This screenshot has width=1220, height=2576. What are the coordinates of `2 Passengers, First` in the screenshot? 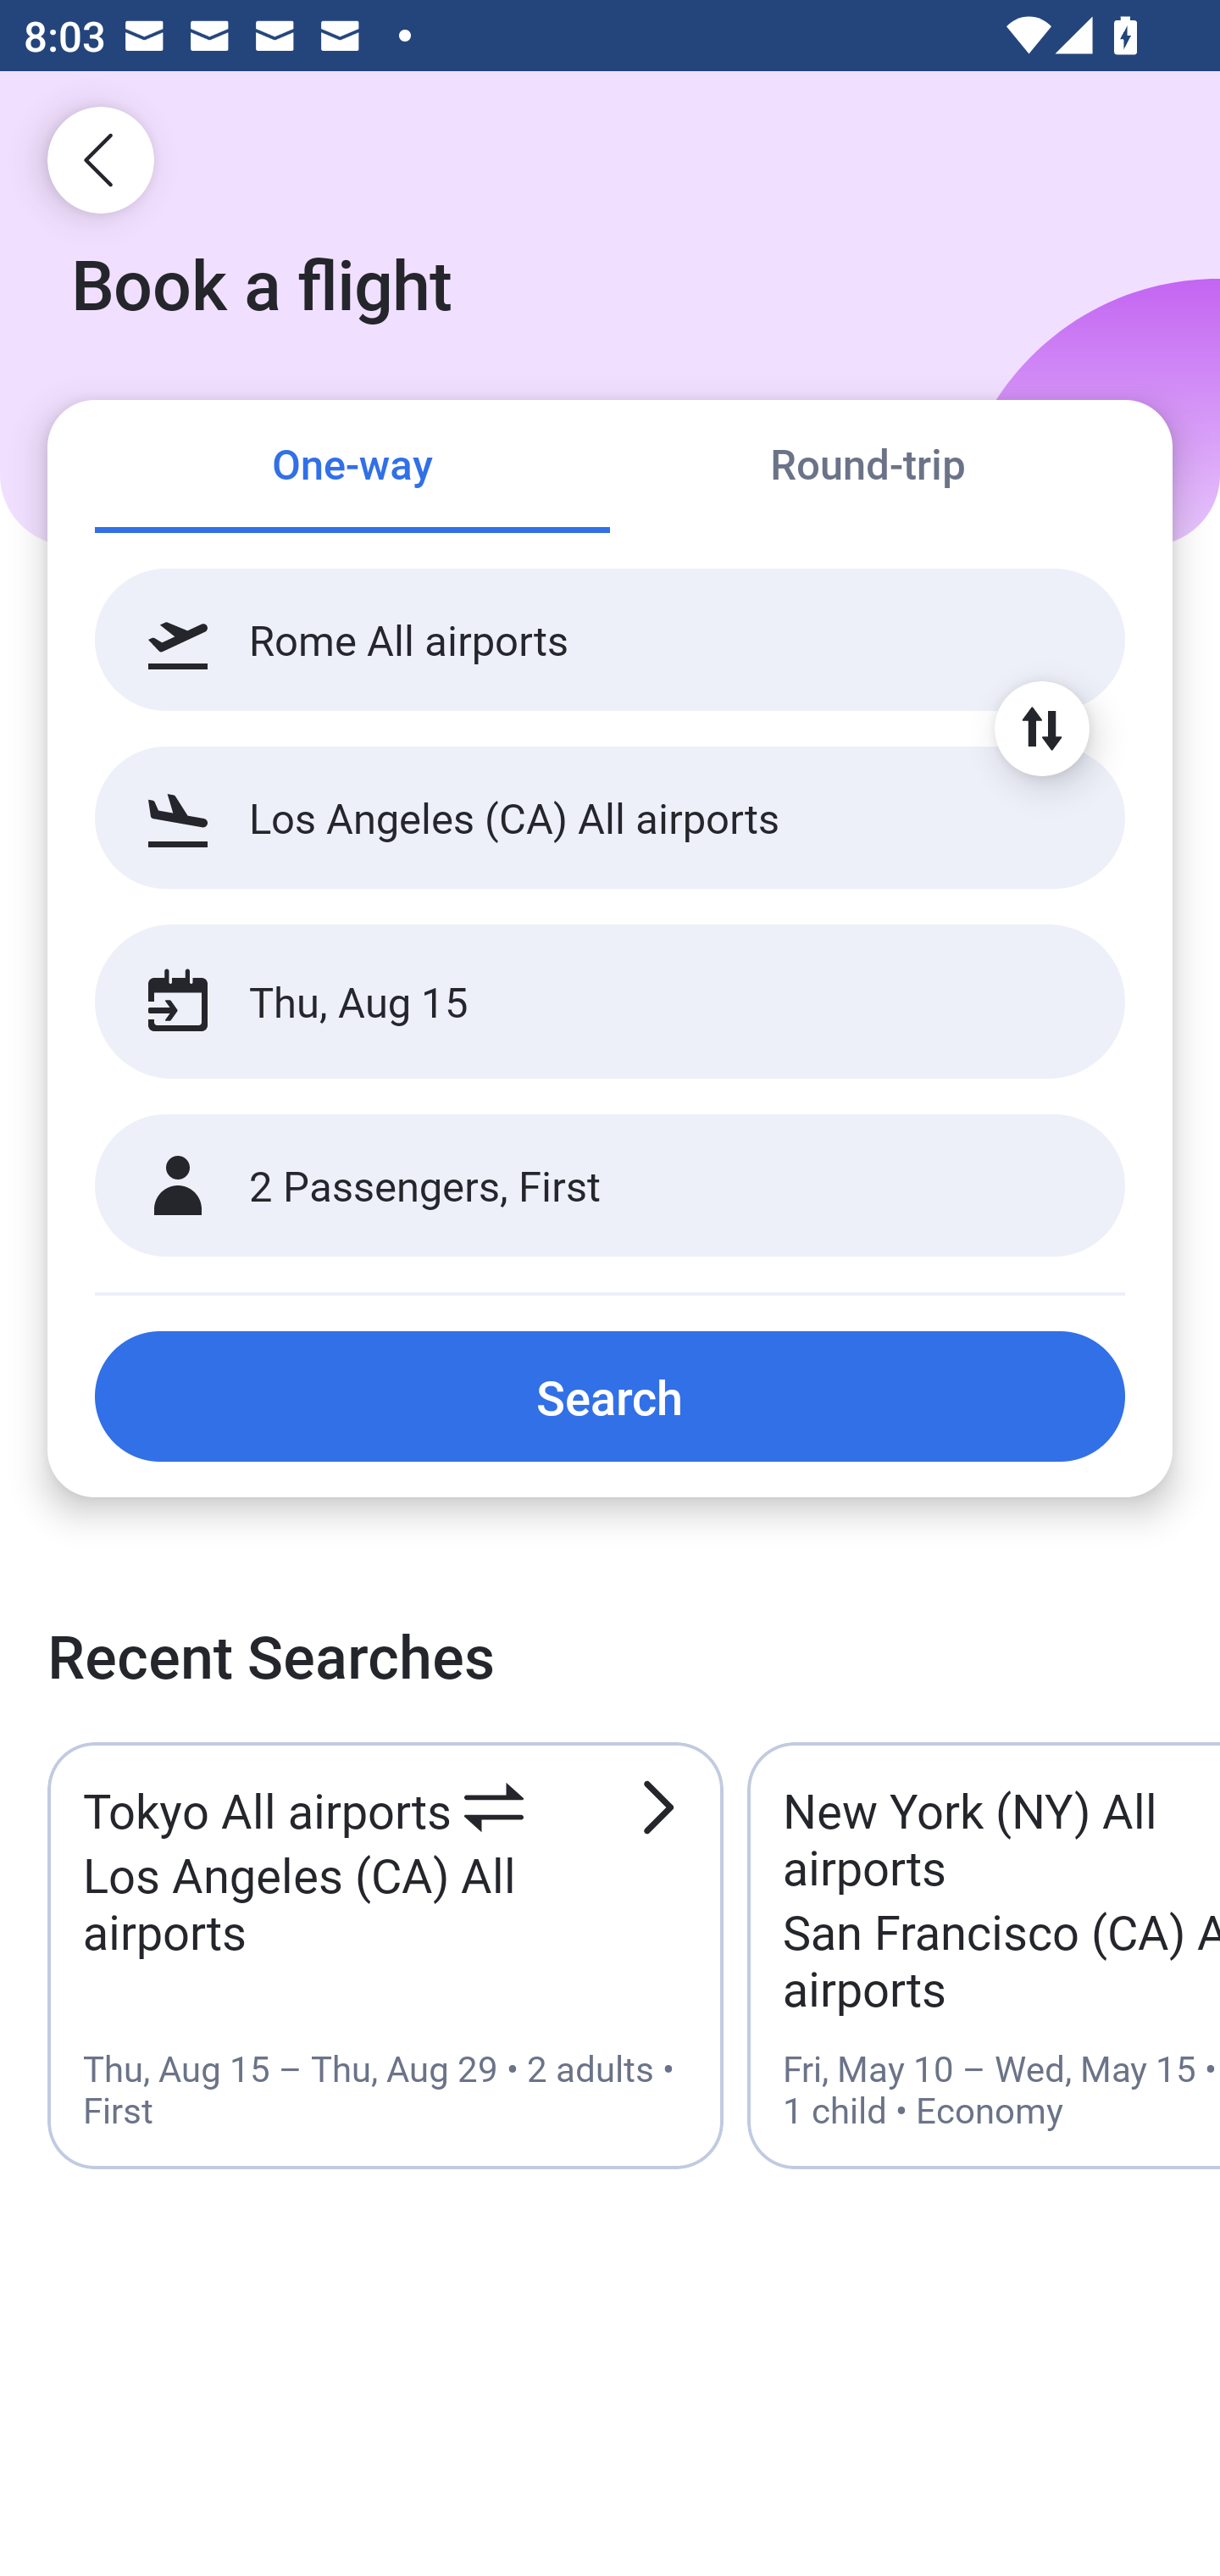 It's located at (610, 1186).